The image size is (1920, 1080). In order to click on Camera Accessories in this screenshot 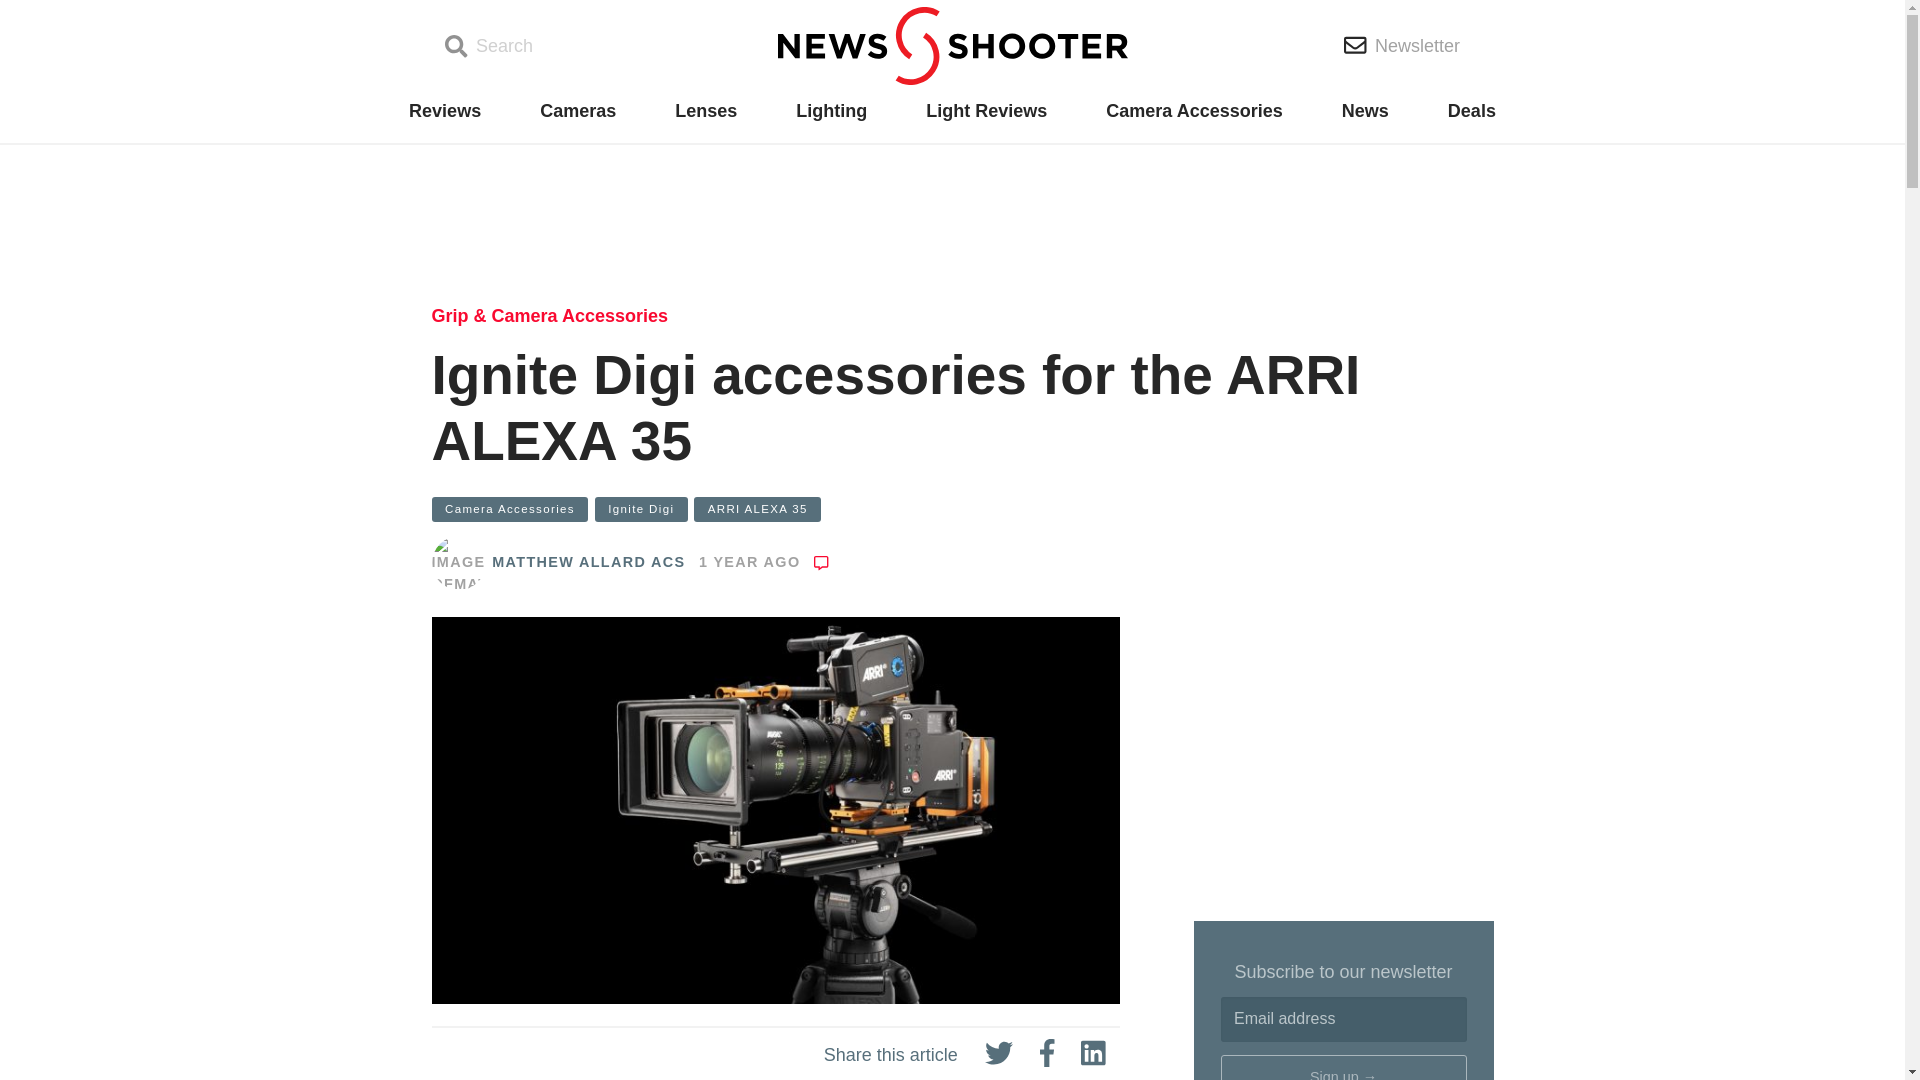, I will do `click(1194, 111)`.